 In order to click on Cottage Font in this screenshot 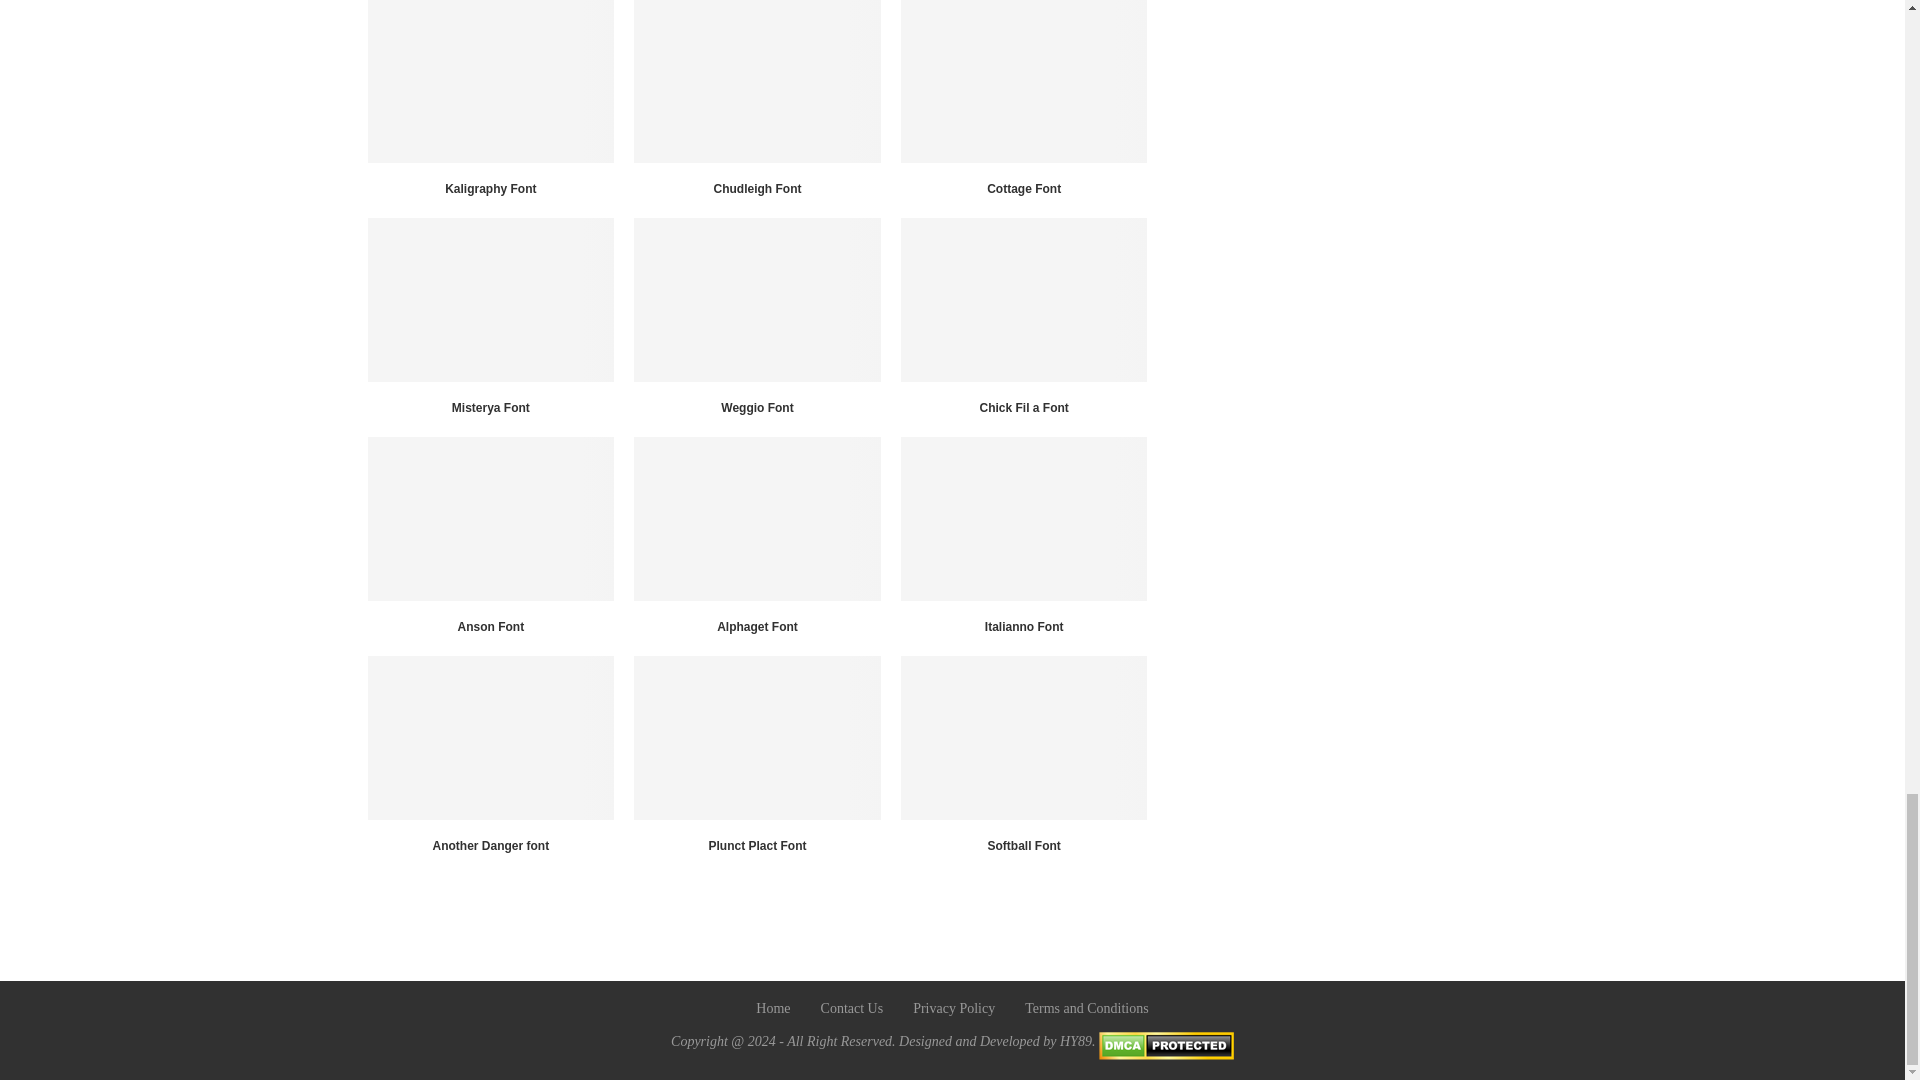, I will do `click(1024, 81)`.